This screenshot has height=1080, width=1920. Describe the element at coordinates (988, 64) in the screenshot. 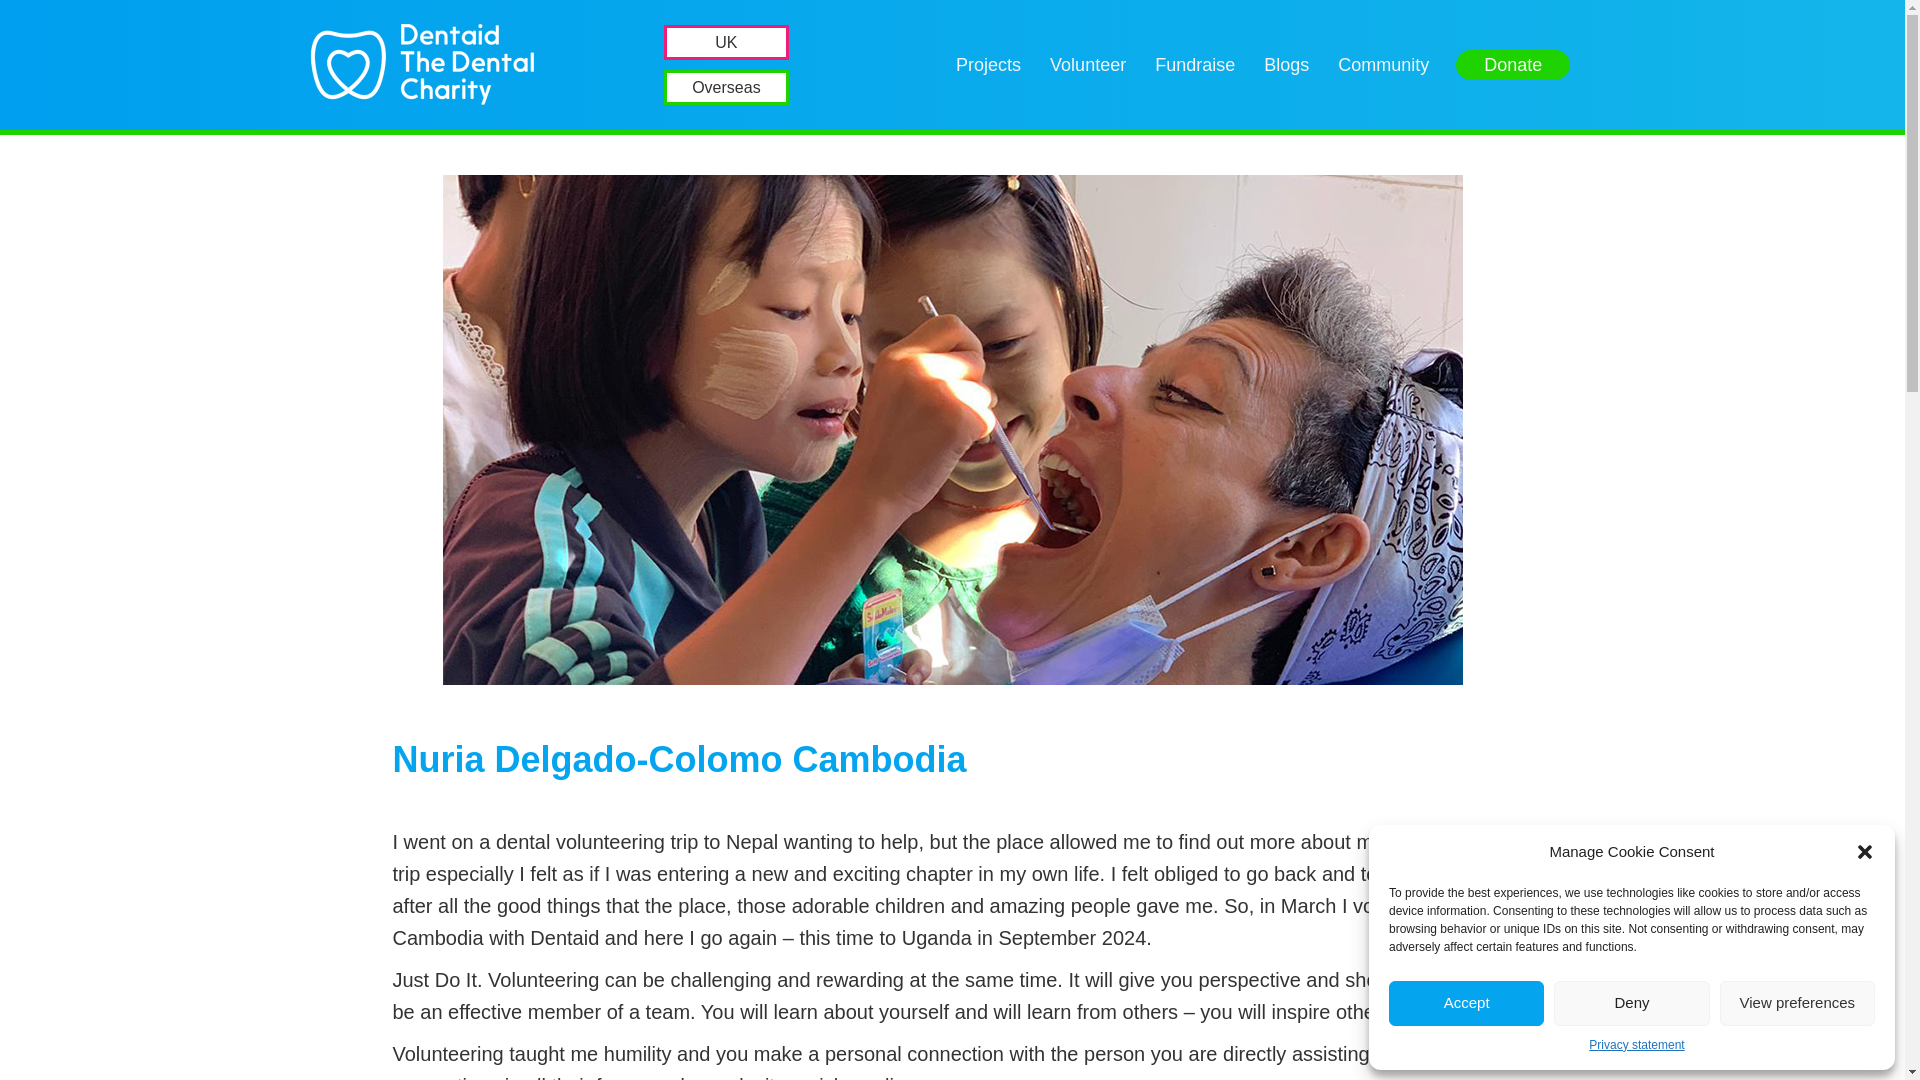

I see `Projects` at that location.